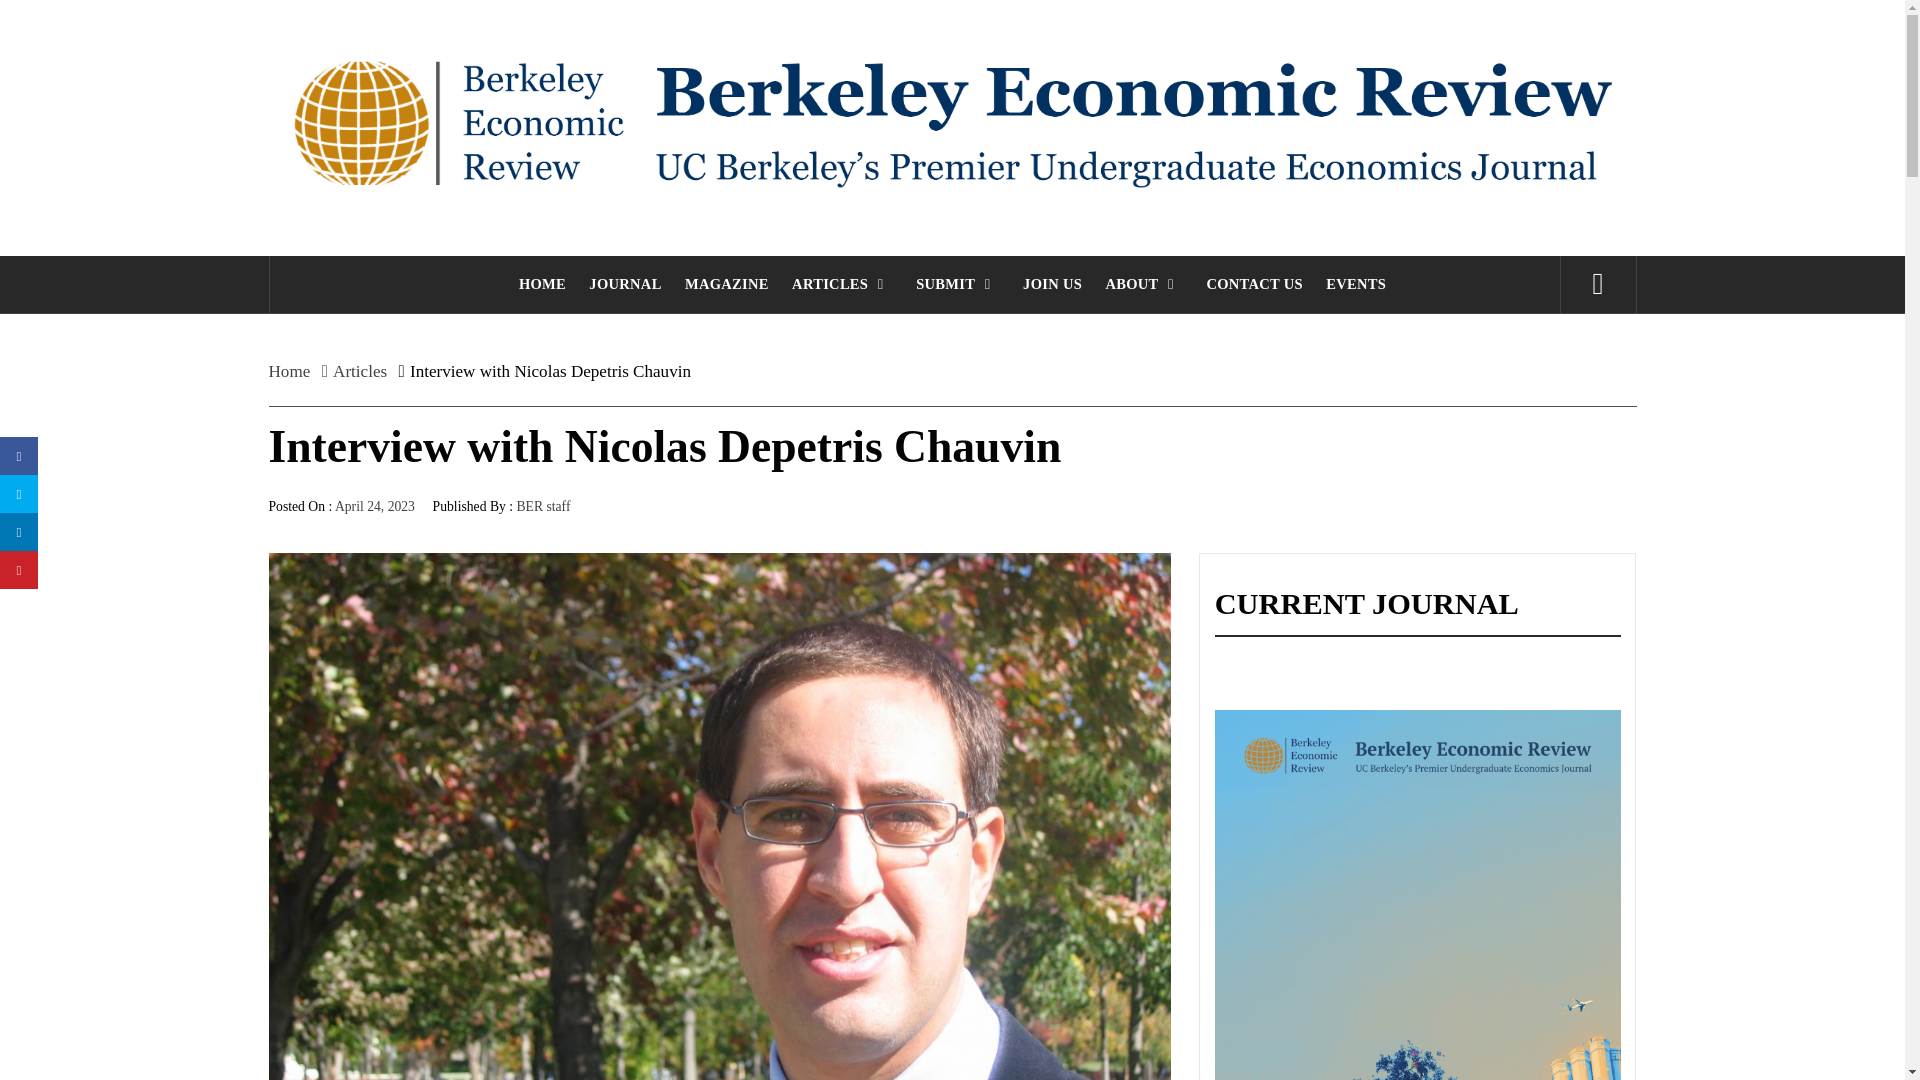 The image size is (1920, 1080). I want to click on HOME, so click(570, 298).